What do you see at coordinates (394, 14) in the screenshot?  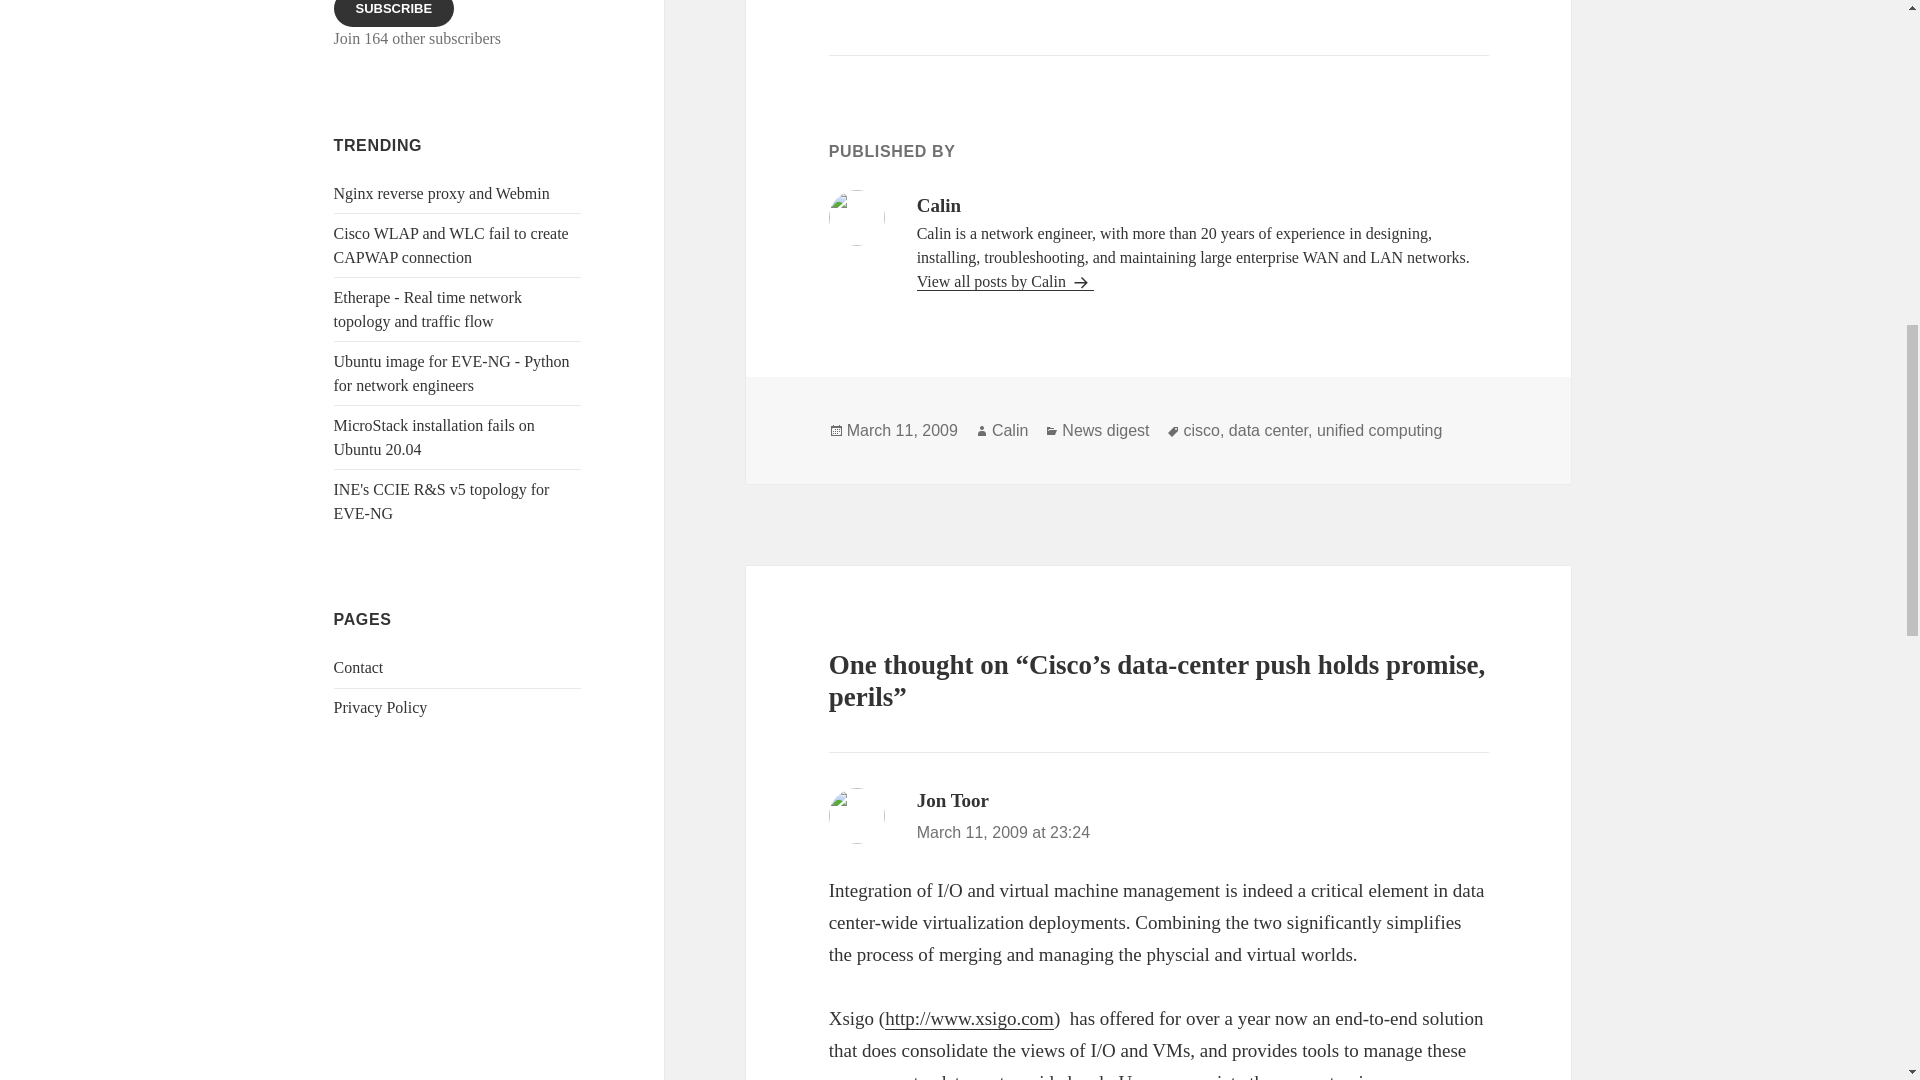 I see `SUBSCRIBE` at bounding box center [394, 14].